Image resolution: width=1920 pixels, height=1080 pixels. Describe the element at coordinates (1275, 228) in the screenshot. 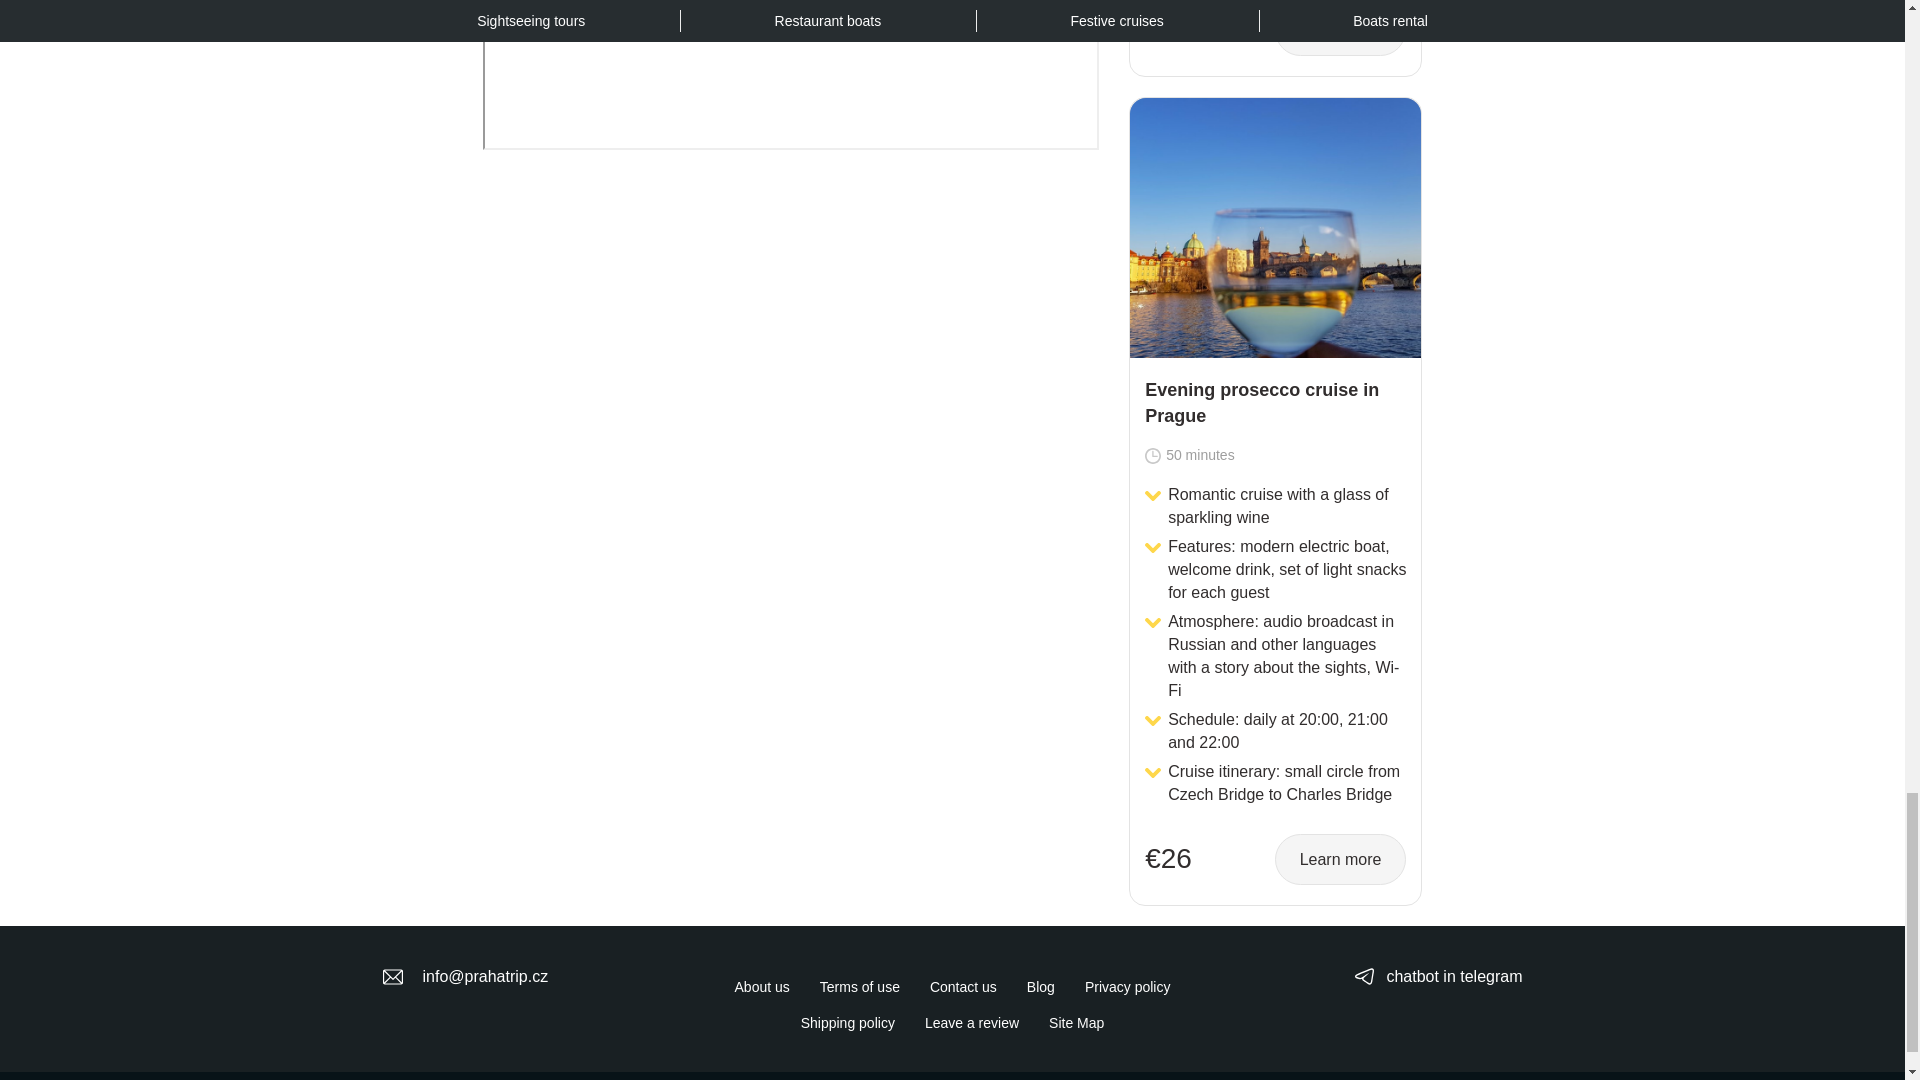

I see `Evening prosecco cruise in Prague` at that location.